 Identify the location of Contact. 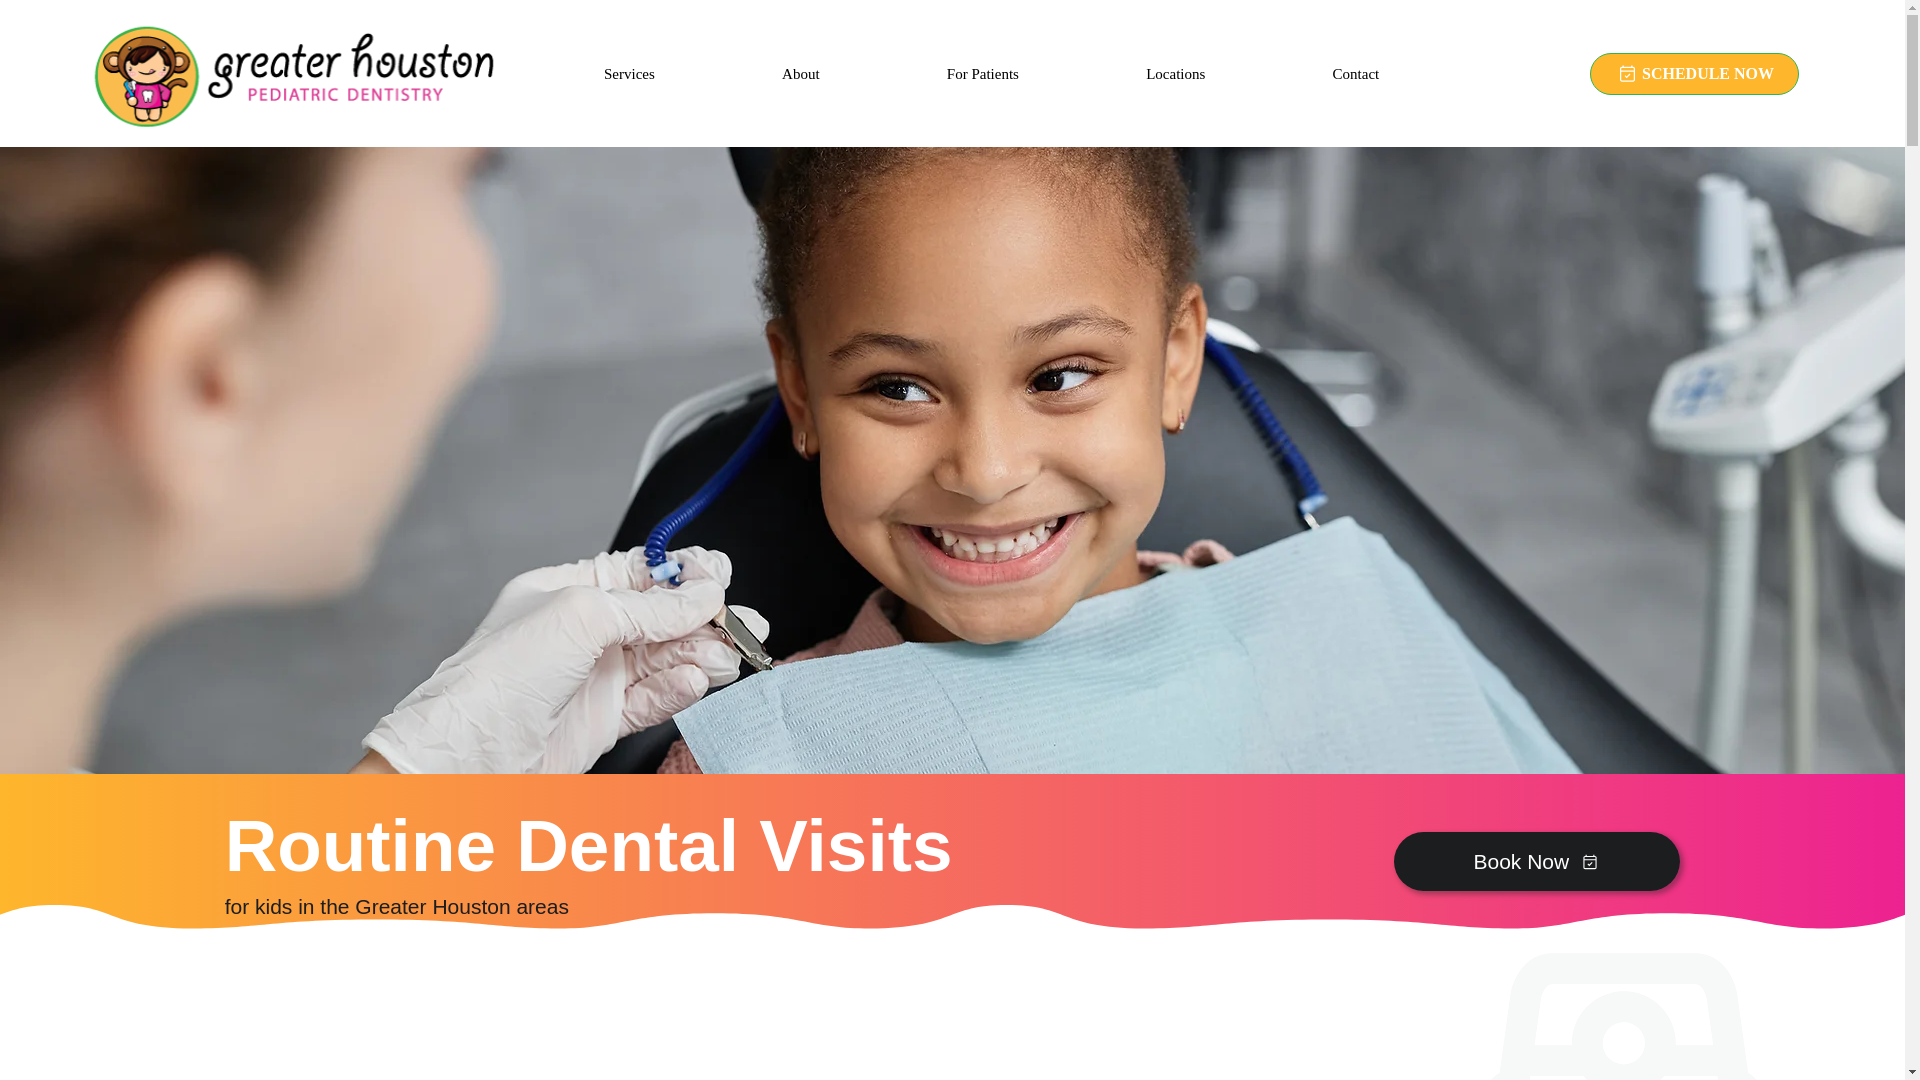
(1355, 74).